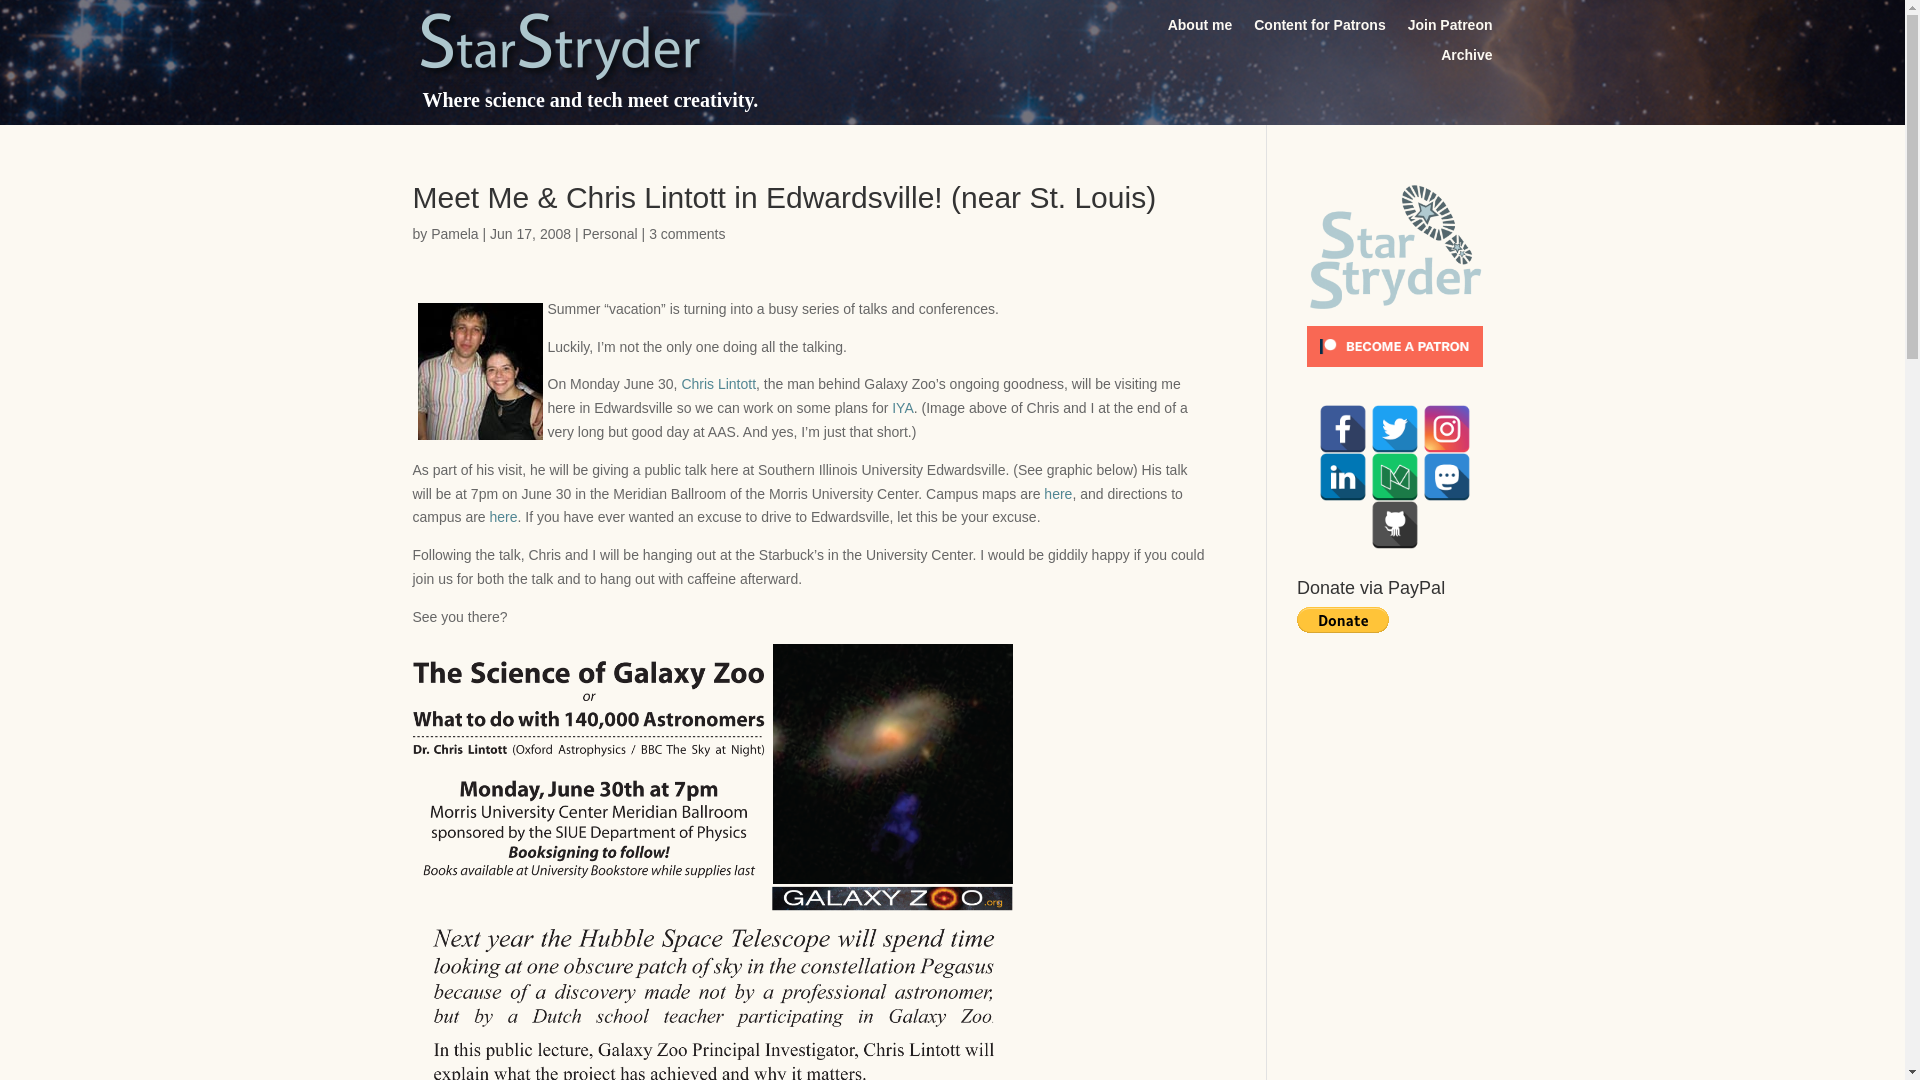 This screenshot has width=1920, height=1080. What do you see at coordinates (454, 233) in the screenshot?
I see `Pamela` at bounding box center [454, 233].